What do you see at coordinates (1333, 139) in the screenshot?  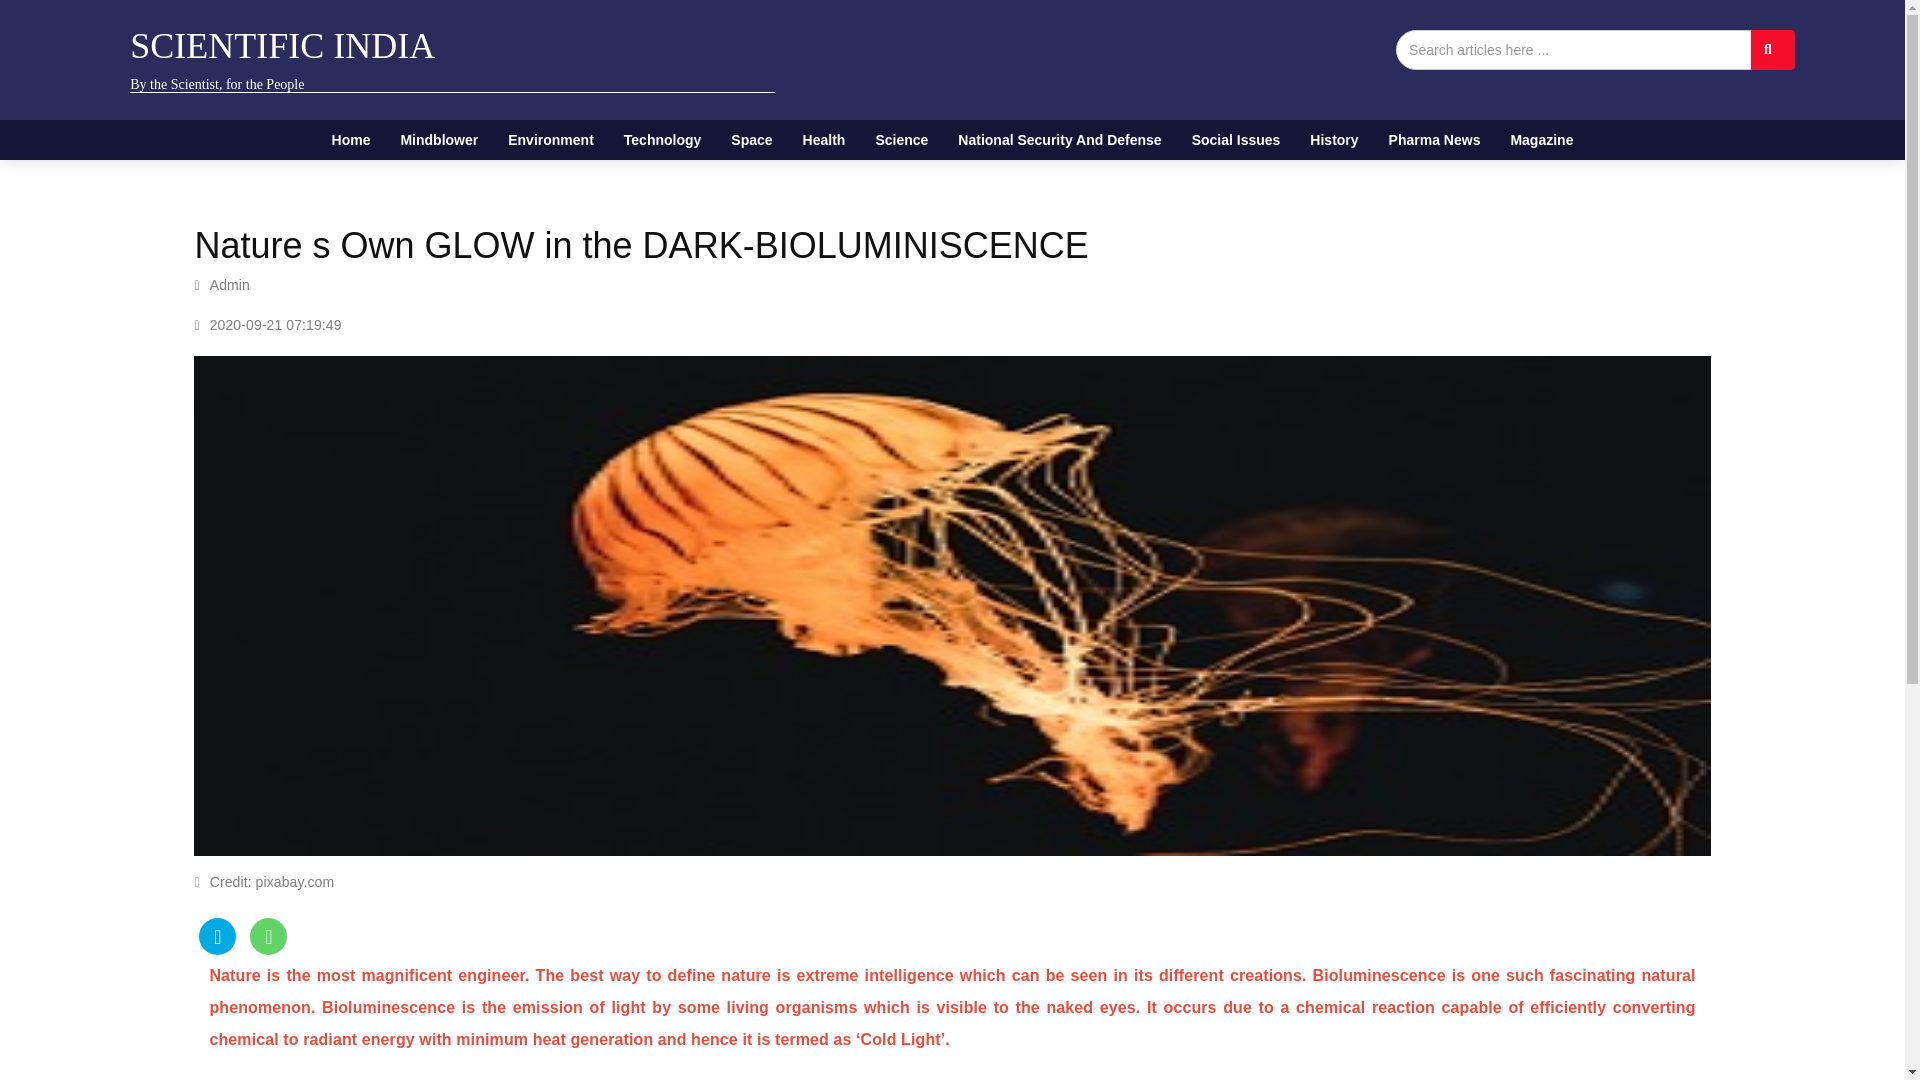 I see `History` at bounding box center [1333, 139].